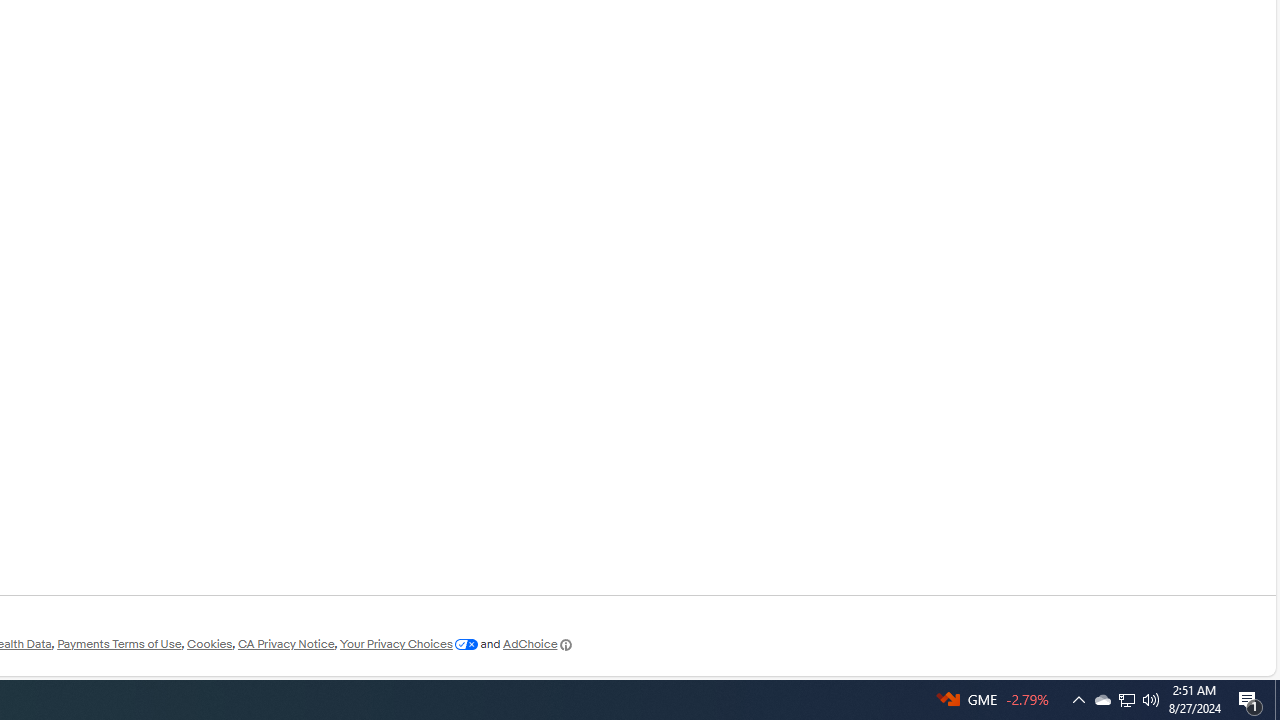 The height and width of the screenshot is (720, 1280). What do you see at coordinates (119, 644) in the screenshot?
I see `Payments Terms of Use` at bounding box center [119, 644].